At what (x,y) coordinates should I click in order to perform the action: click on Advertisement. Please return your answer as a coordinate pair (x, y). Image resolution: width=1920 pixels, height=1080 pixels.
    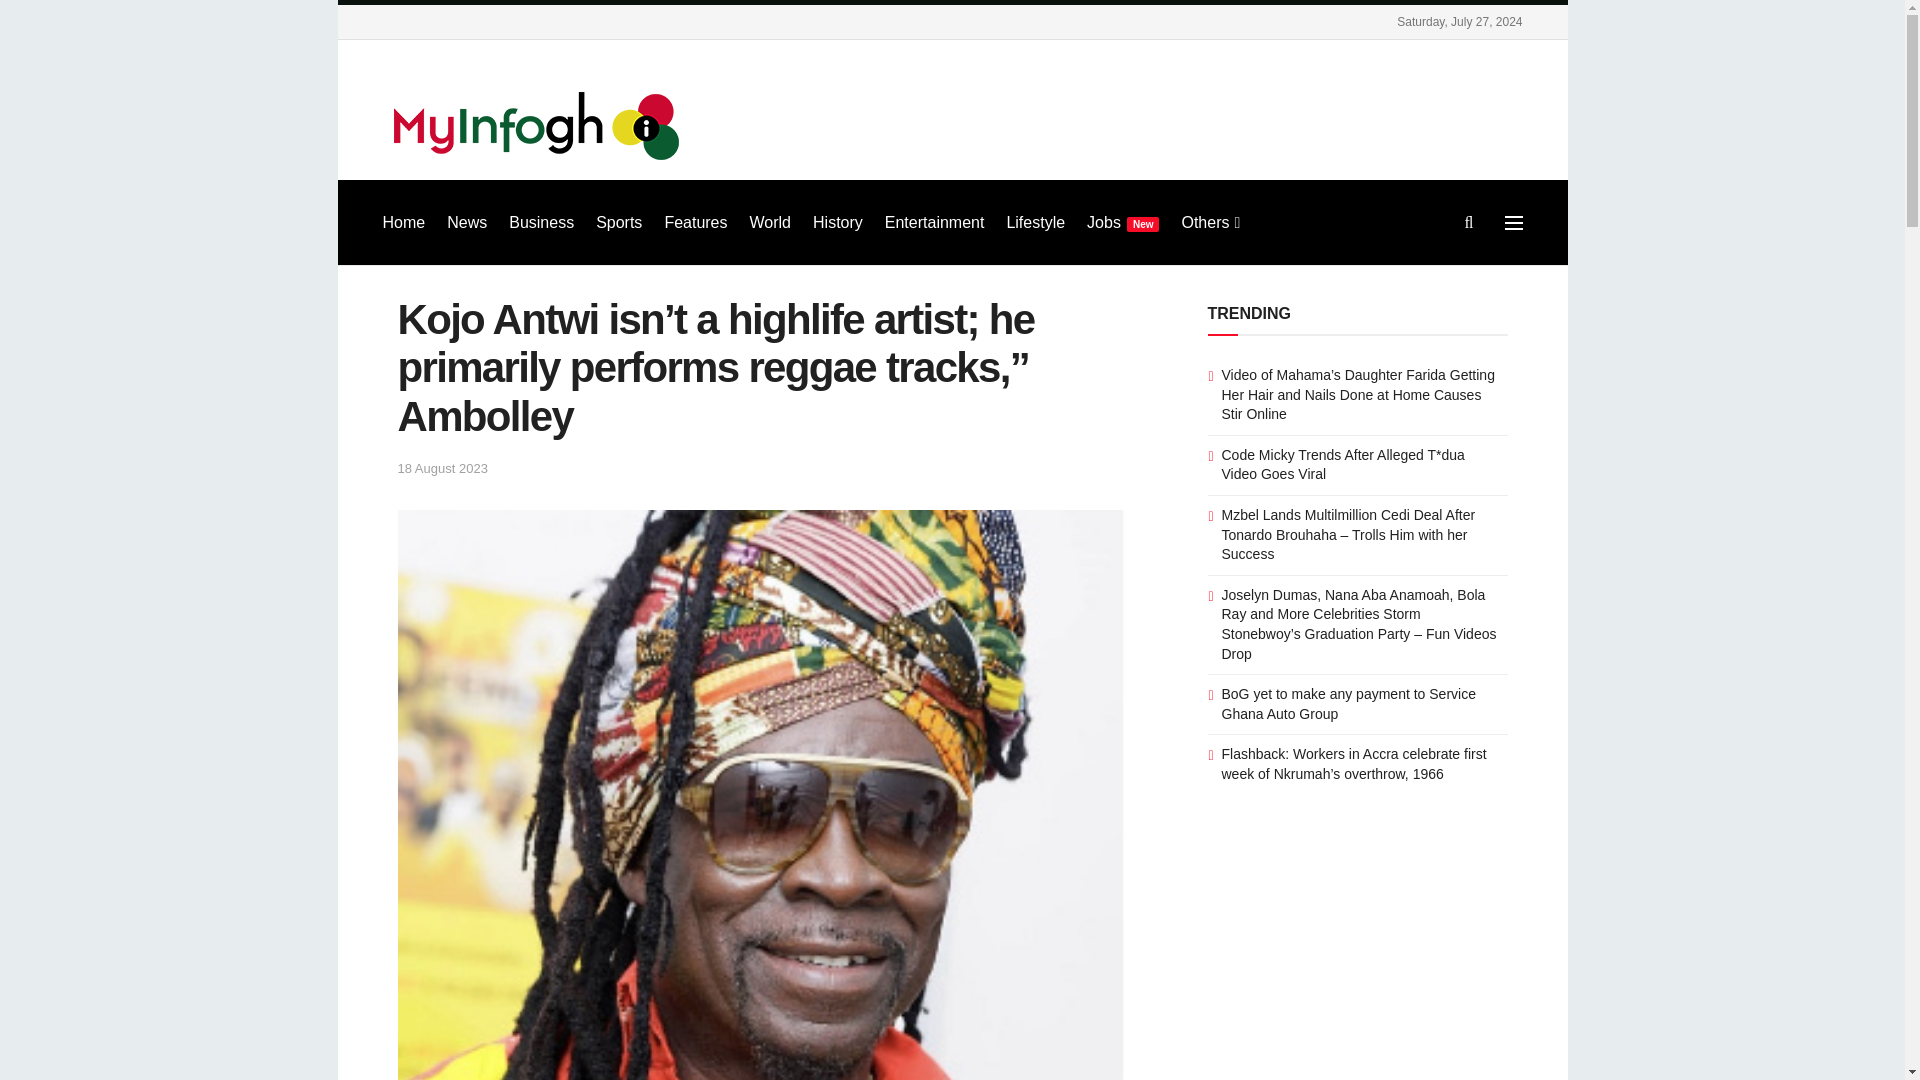
    Looking at the image, I should click on (1158, 119).